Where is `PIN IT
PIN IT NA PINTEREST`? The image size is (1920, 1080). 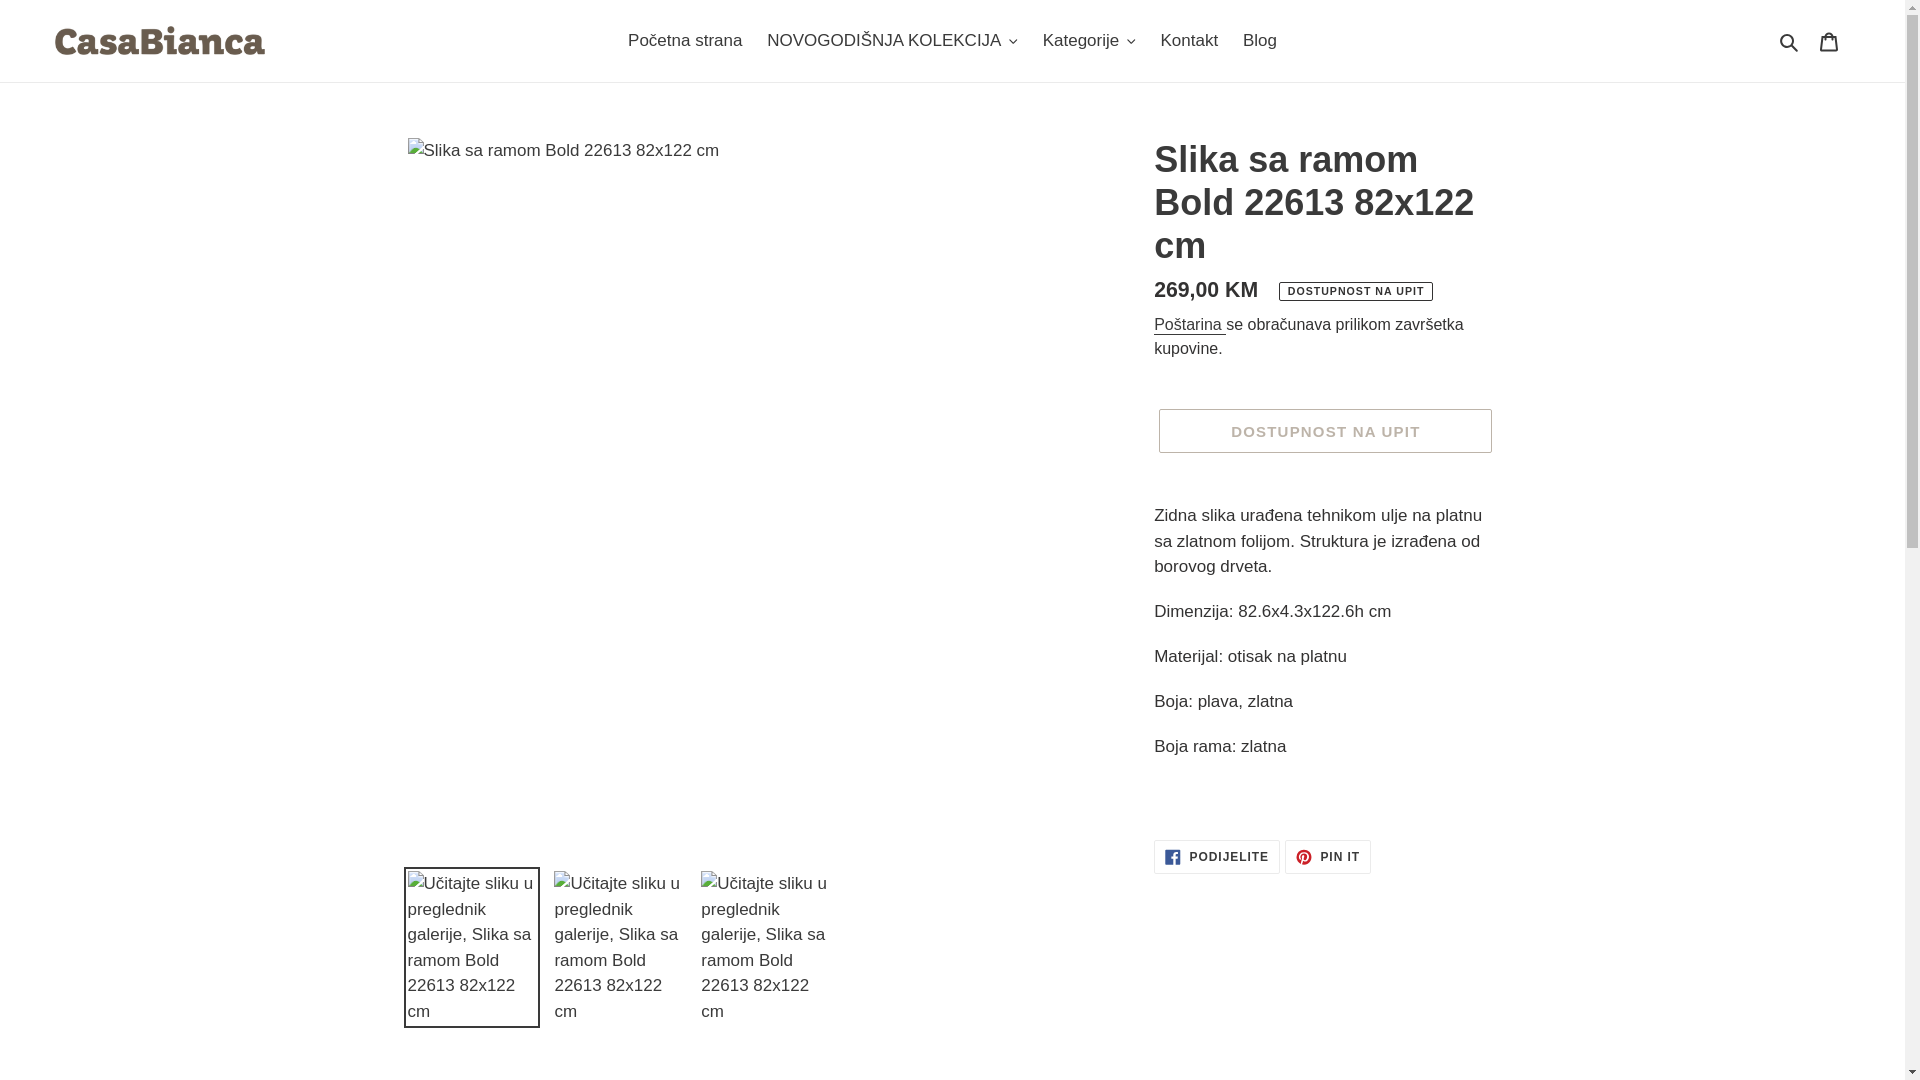 PIN IT
PIN IT NA PINTEREST is located at coordinates (1328, 857).